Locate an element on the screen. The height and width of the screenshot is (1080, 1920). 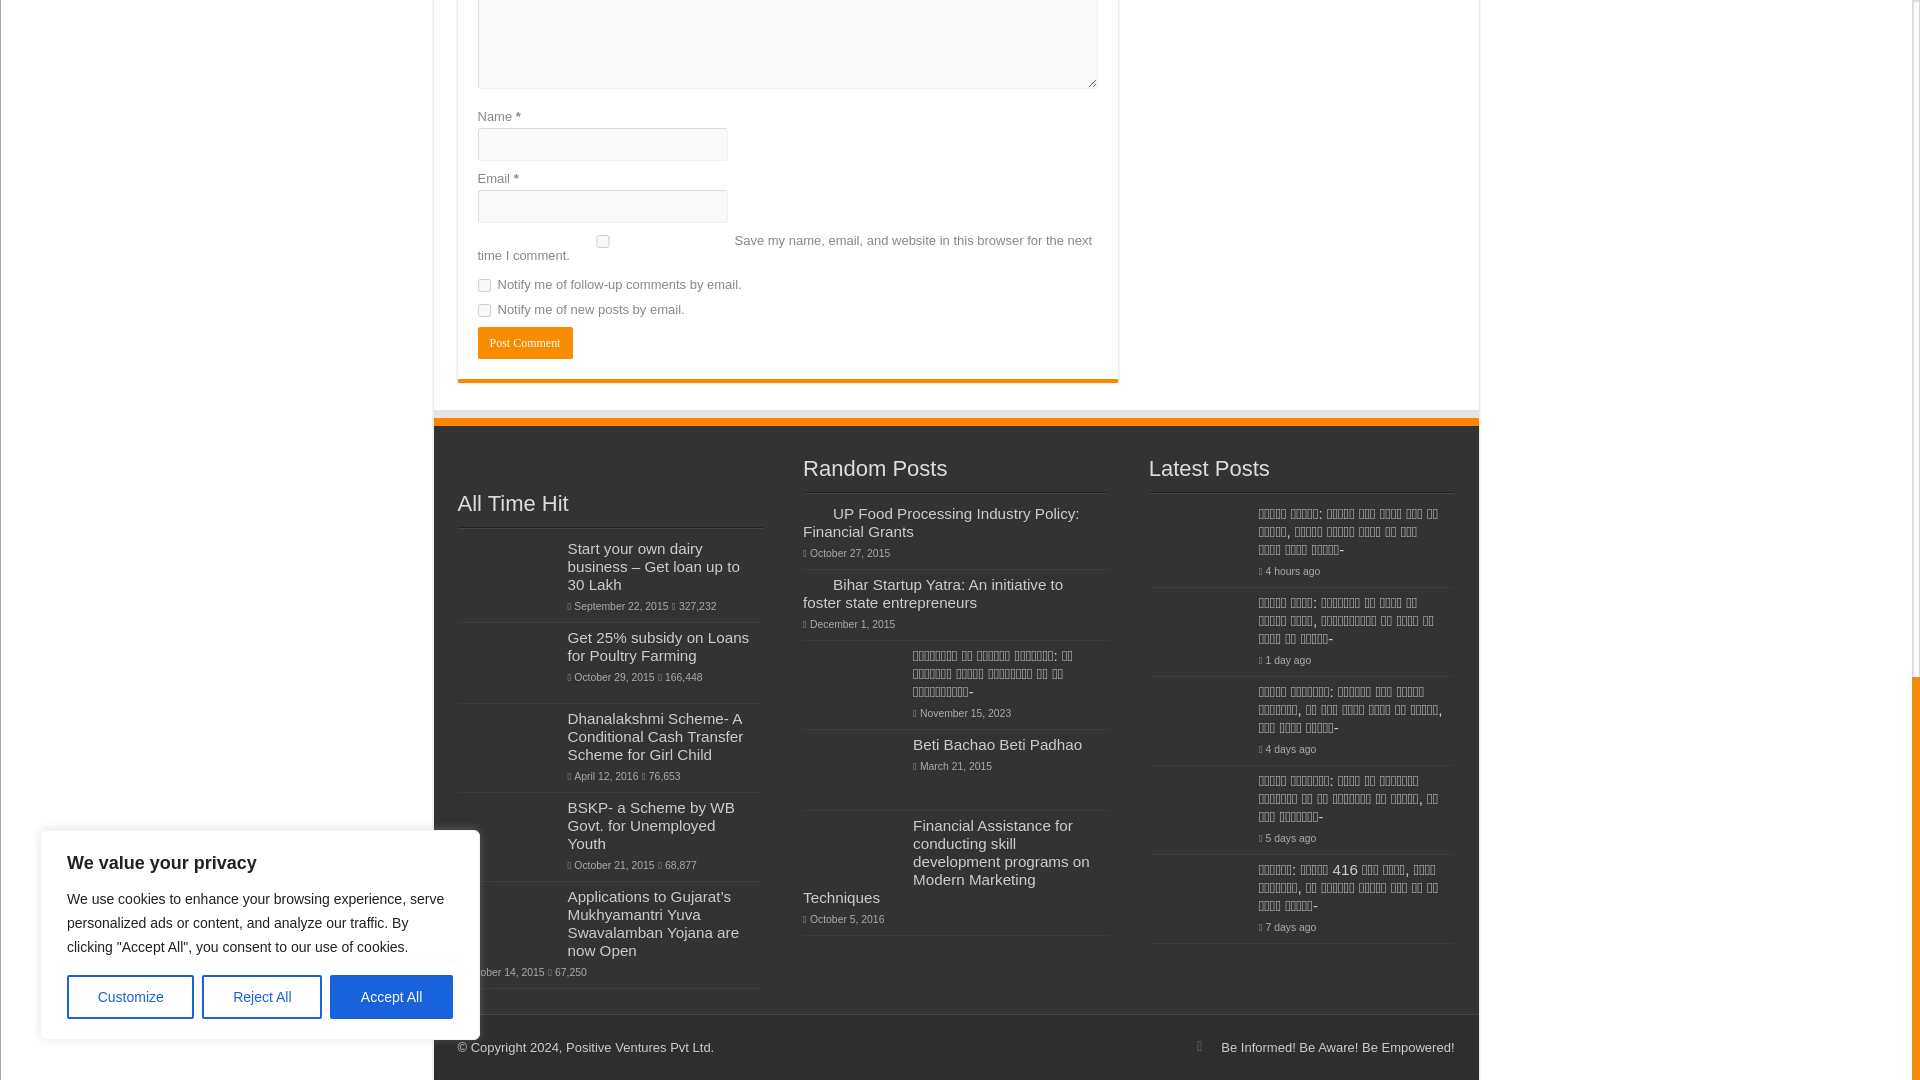
subscribe is located at coordinates (484, 310).